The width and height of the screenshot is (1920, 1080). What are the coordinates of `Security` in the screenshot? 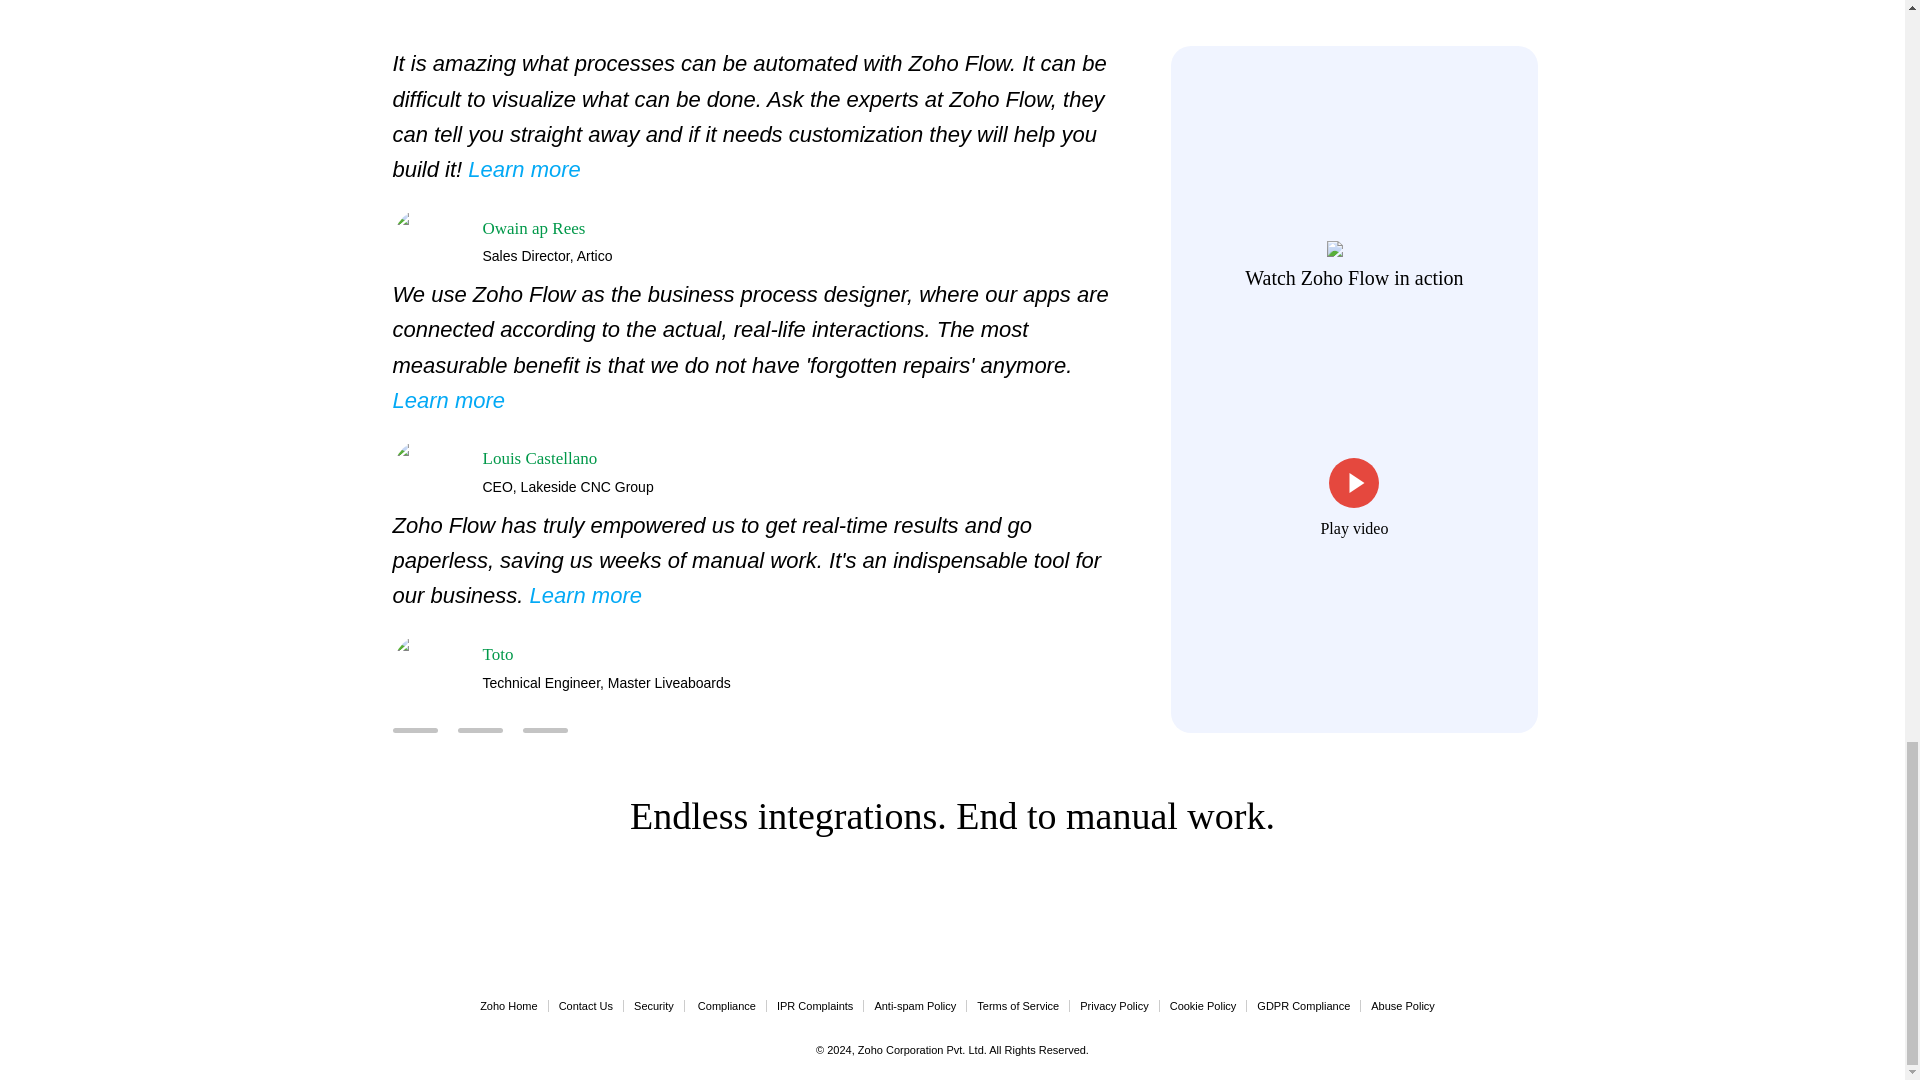 It's located at (653, 1006).